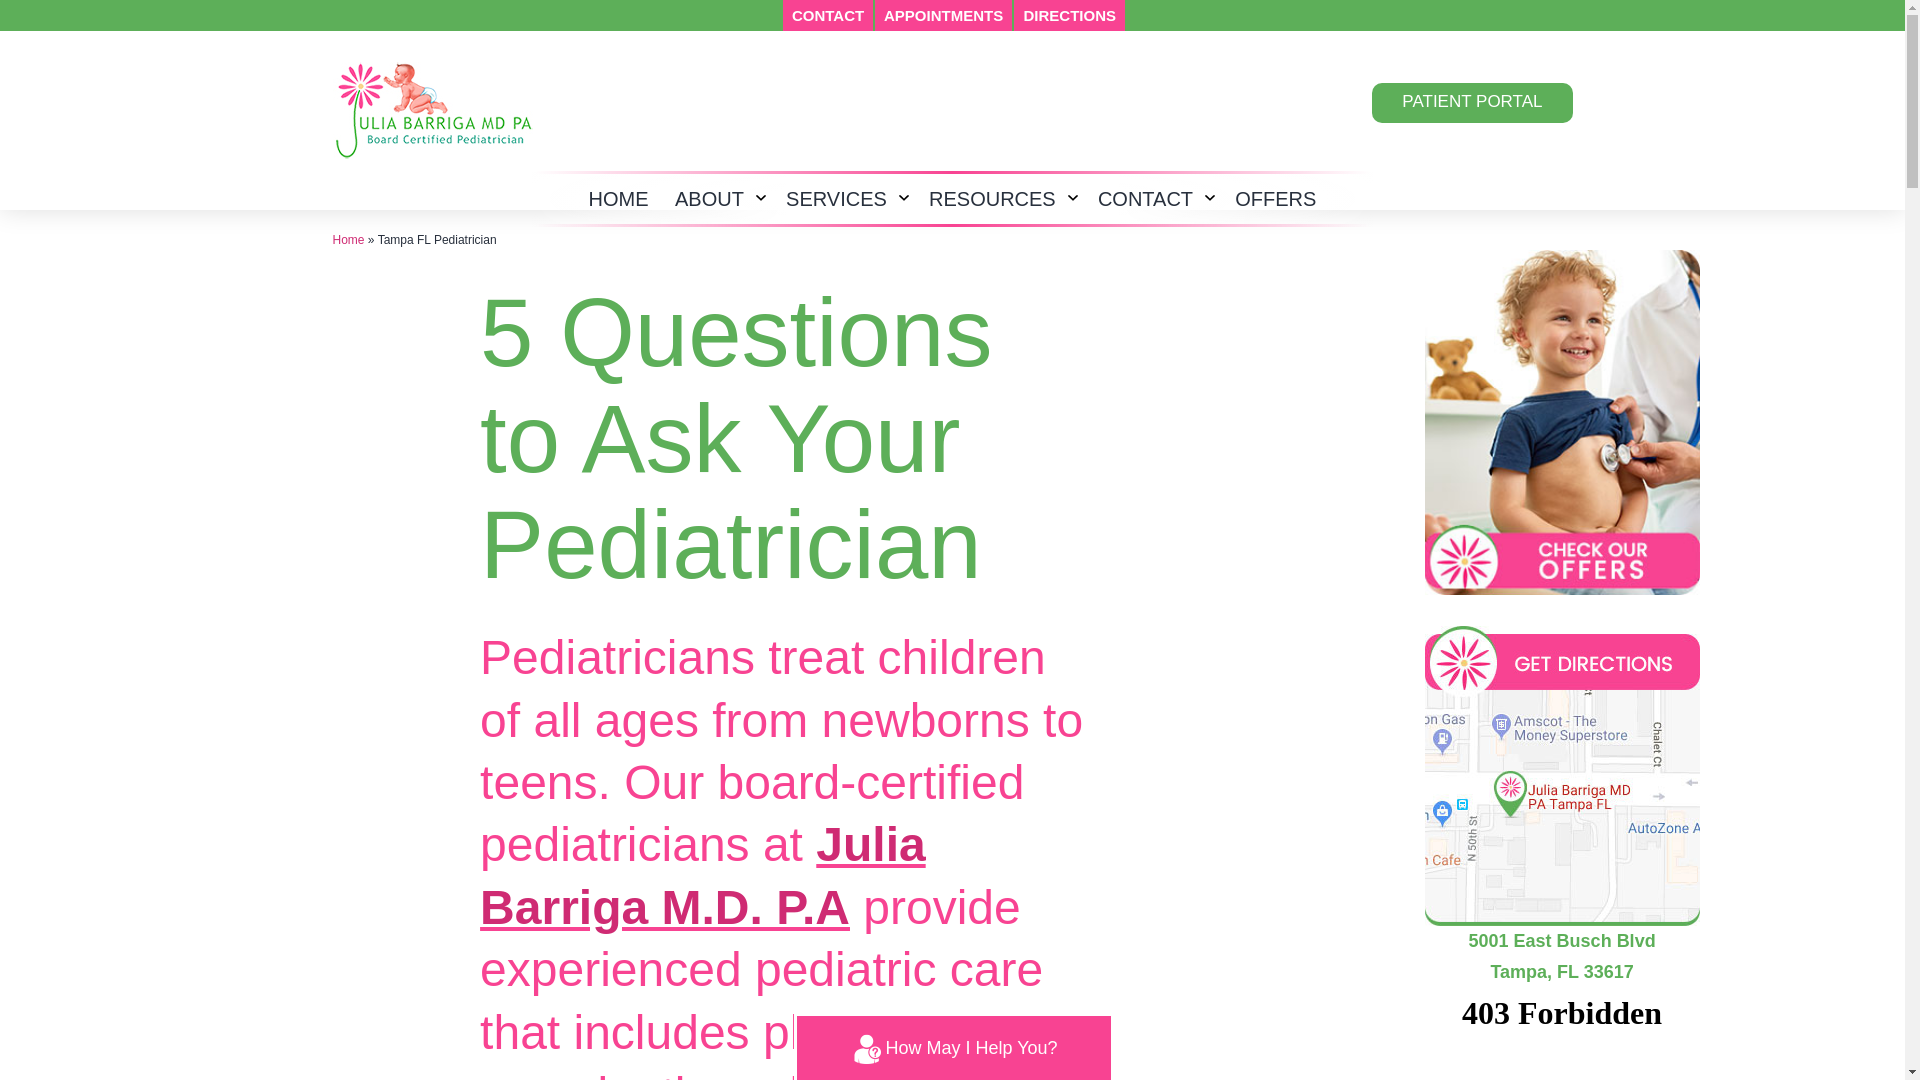  Describe the element at coordinates (1146, 198) in the screenshot. I see `CONTACT` at that location.